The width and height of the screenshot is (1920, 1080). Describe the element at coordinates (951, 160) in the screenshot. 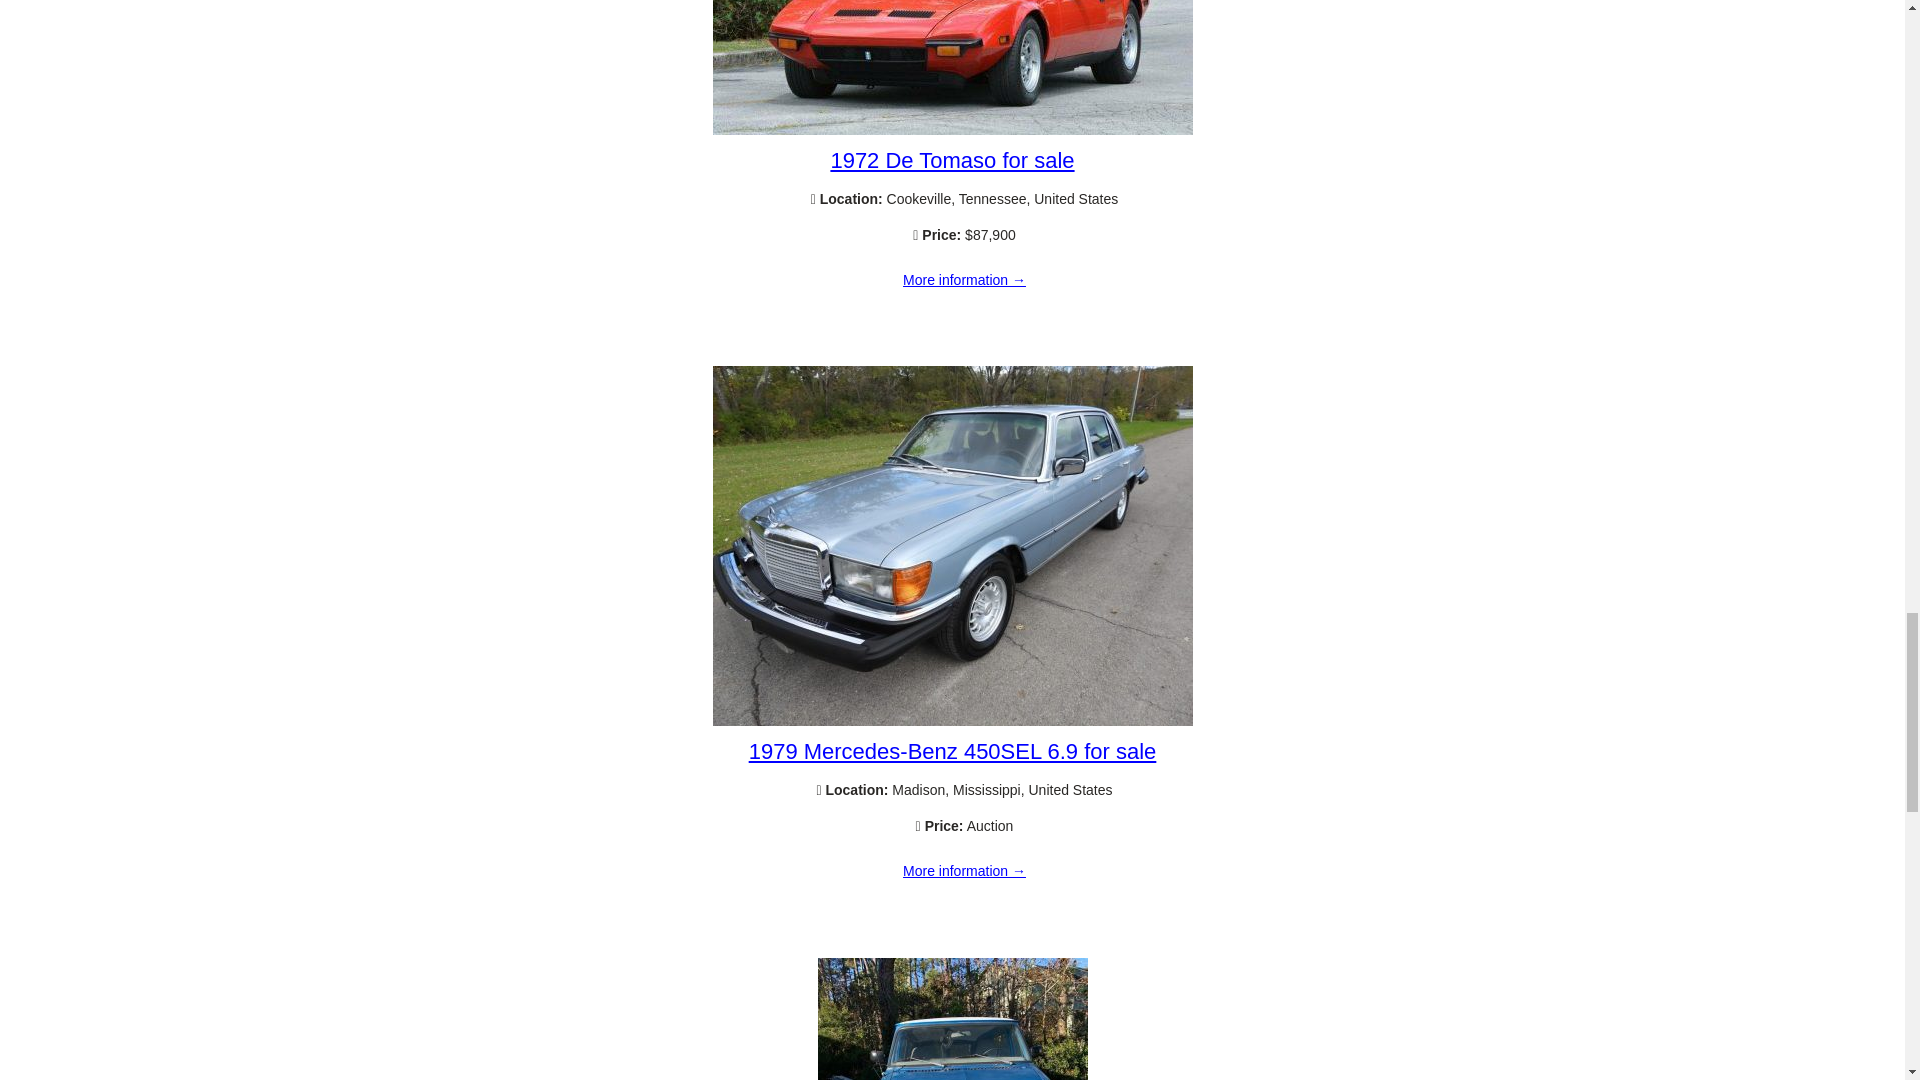

I see `1972 De Tomaso for sale` at that location.